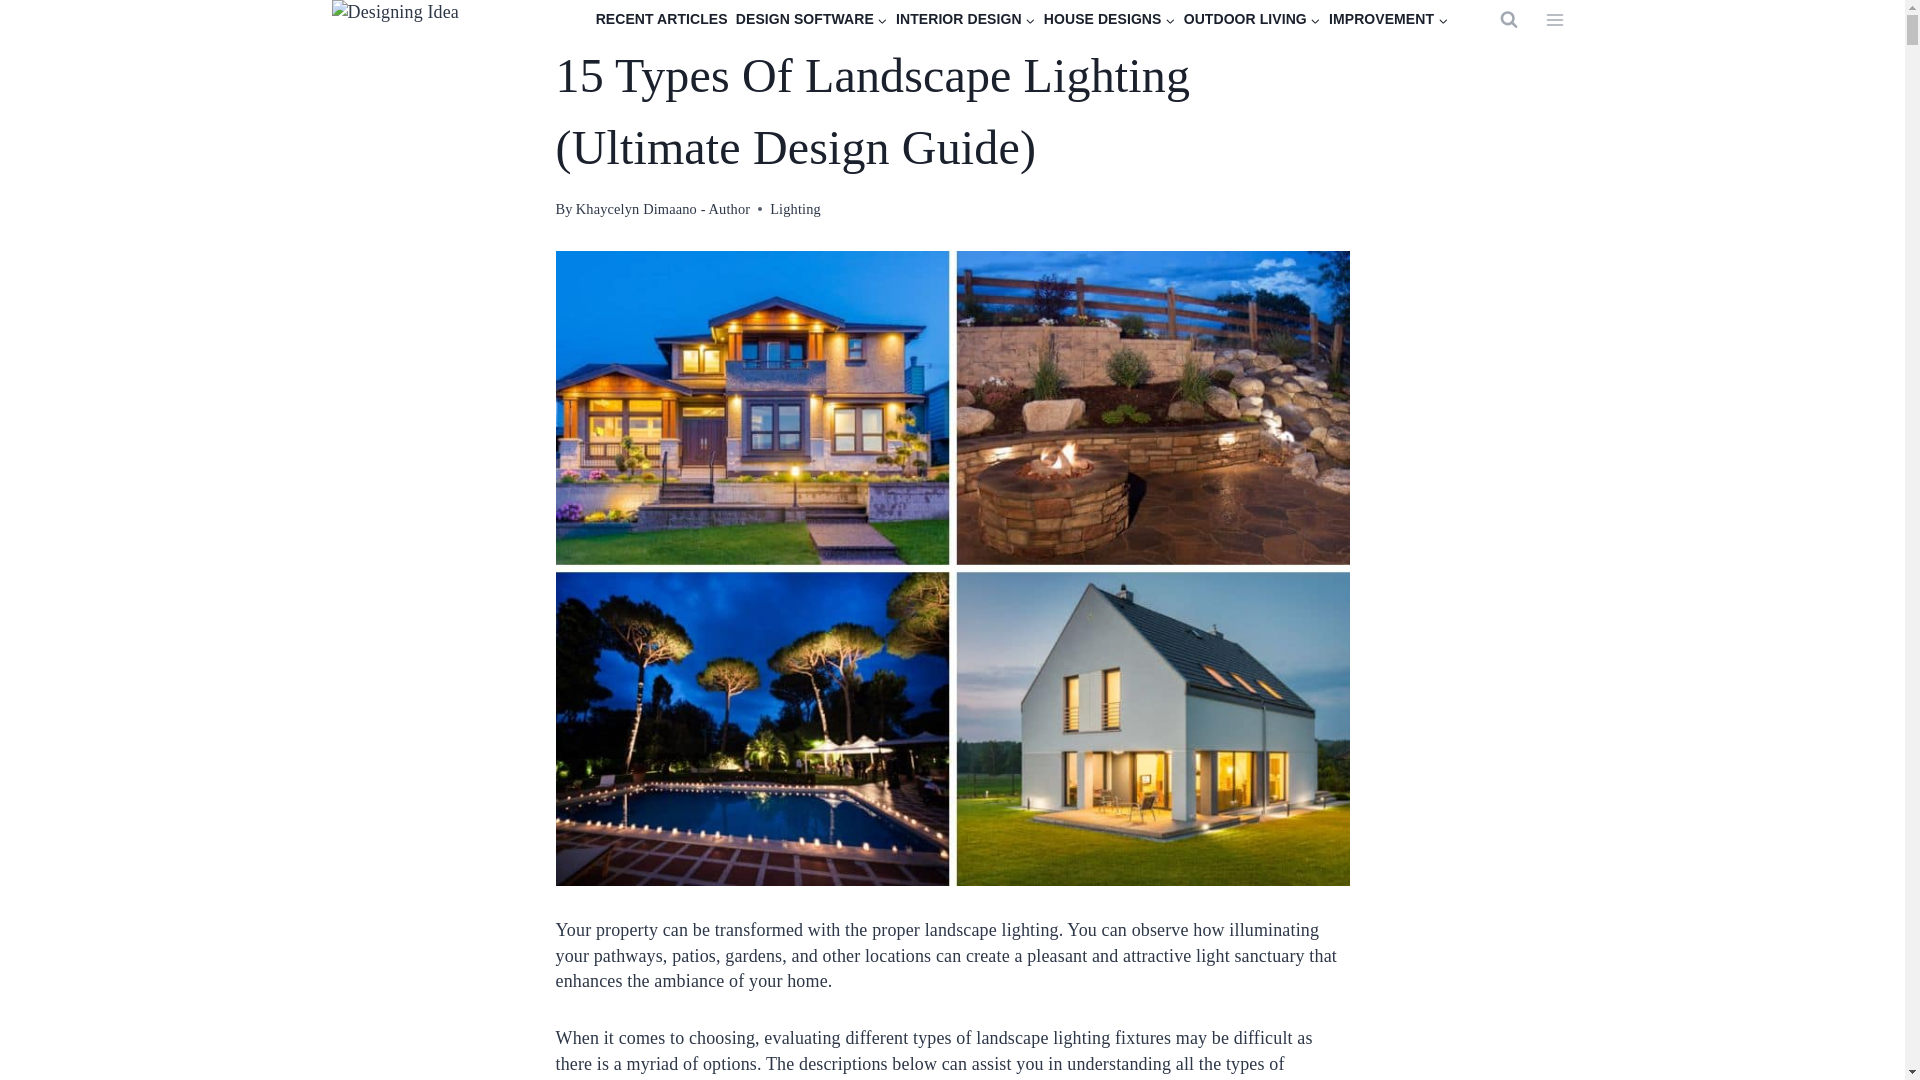 The width and height of the screenshot is (1920, 1080). What do you see at coordinates (966, 20) in the screenshot?
I see `INTERIOR DESIGN` at bounding box center [966, 20].